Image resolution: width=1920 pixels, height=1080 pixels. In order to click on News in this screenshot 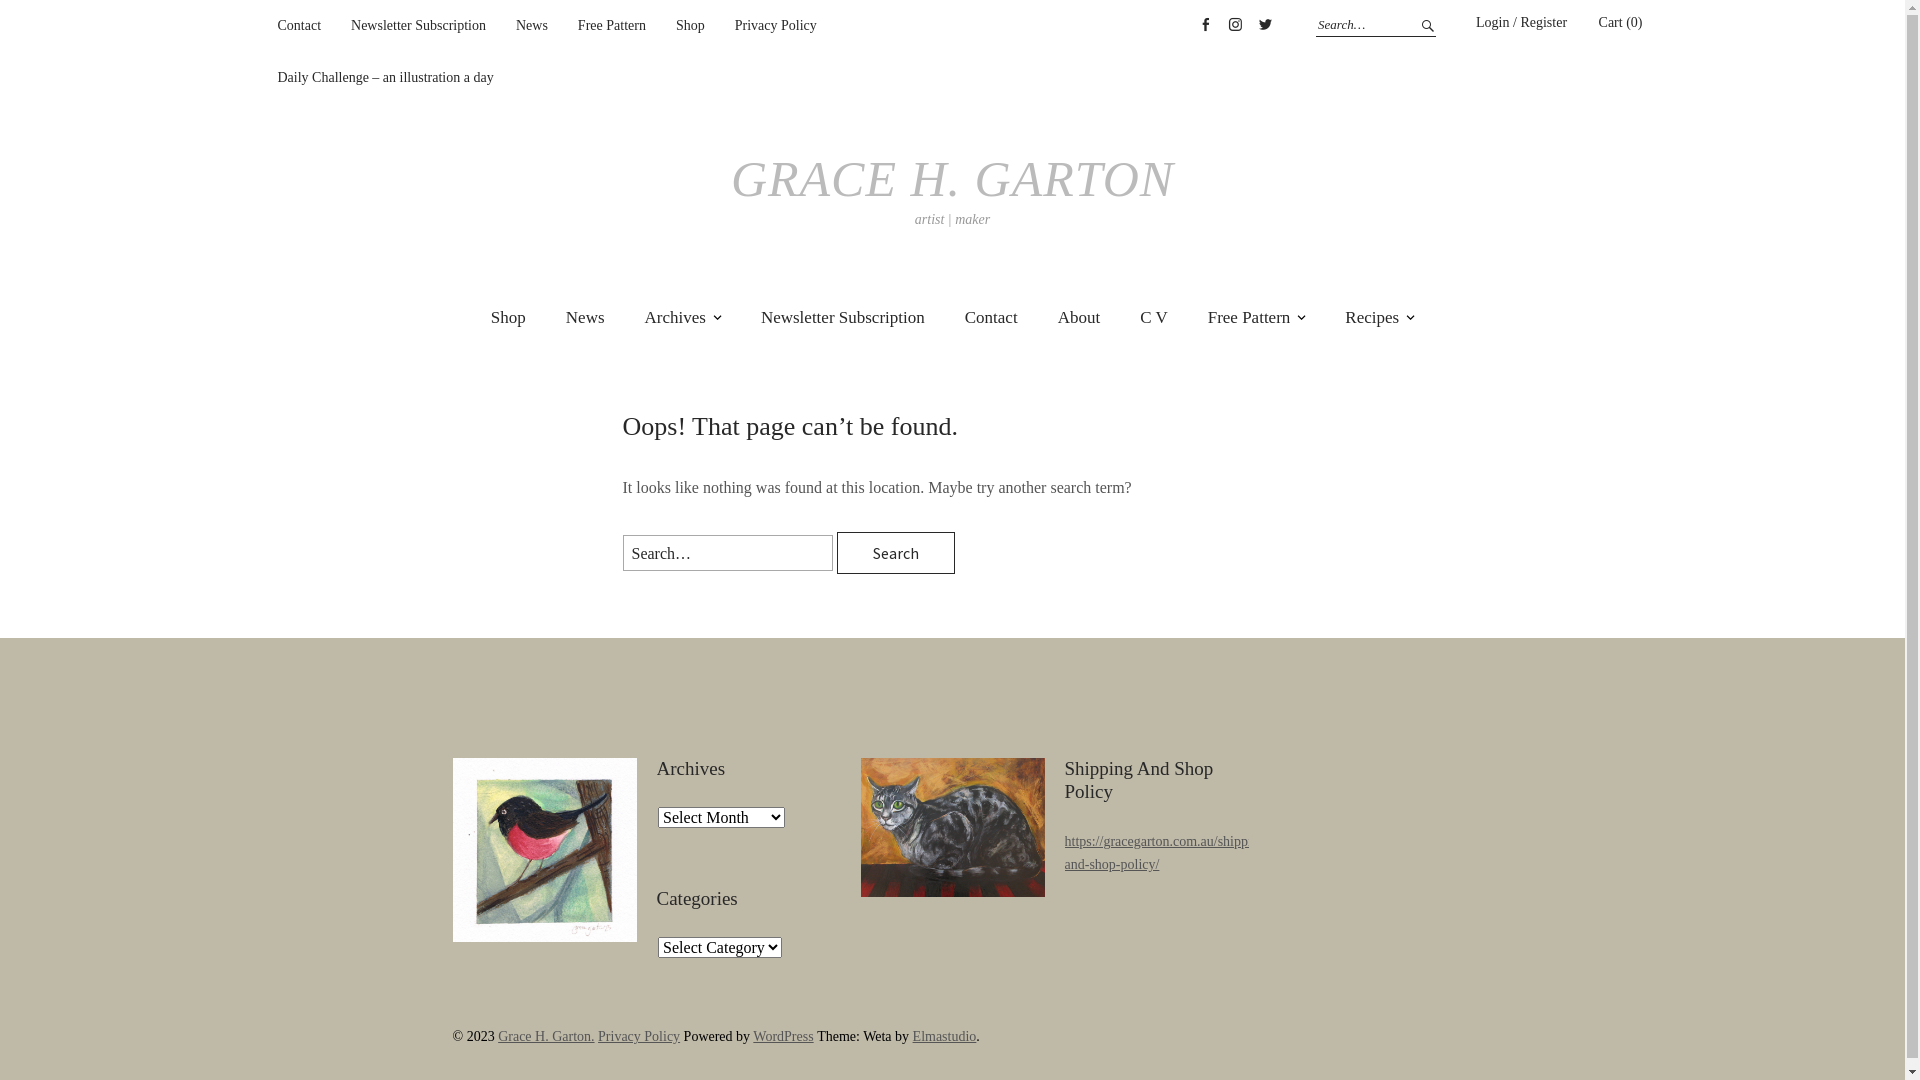, I will do `click(586, 318)`.